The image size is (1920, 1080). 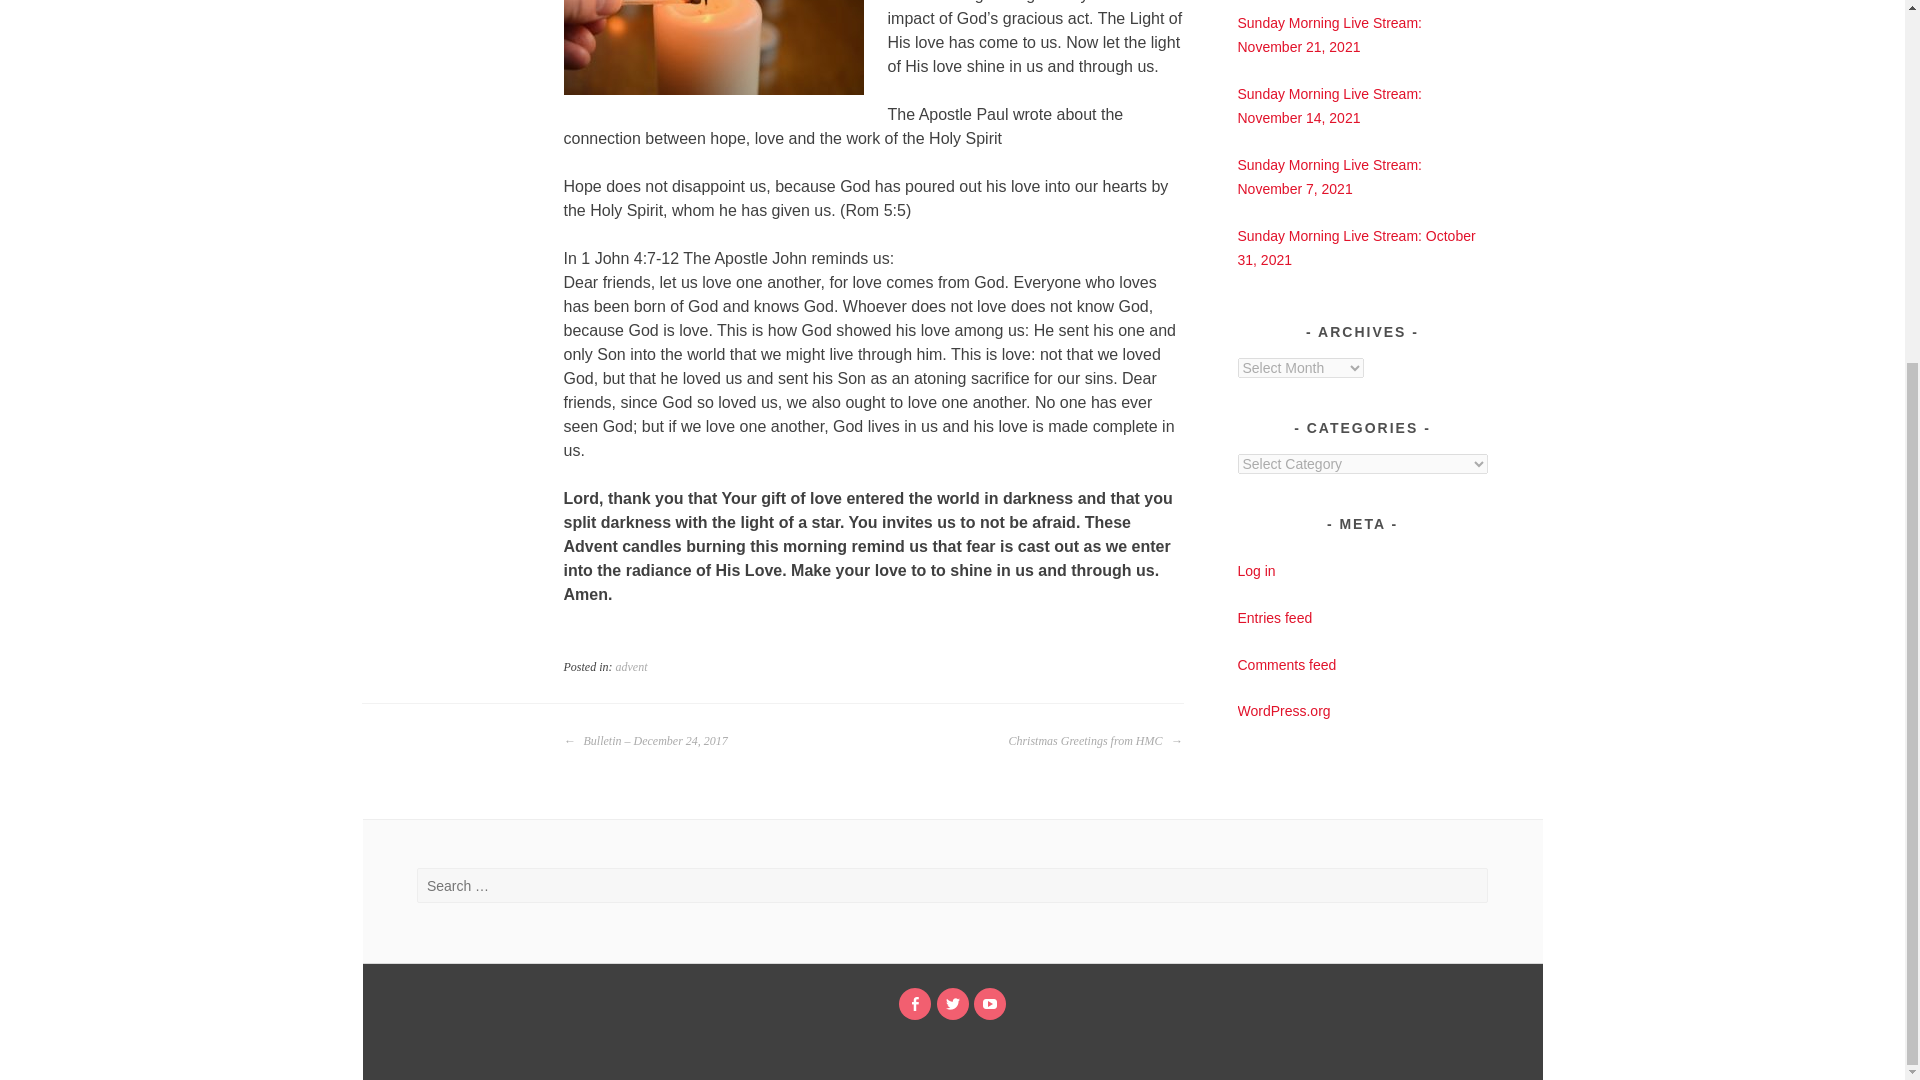 I want to click on Comments feed, so click(x=1287, y=664).